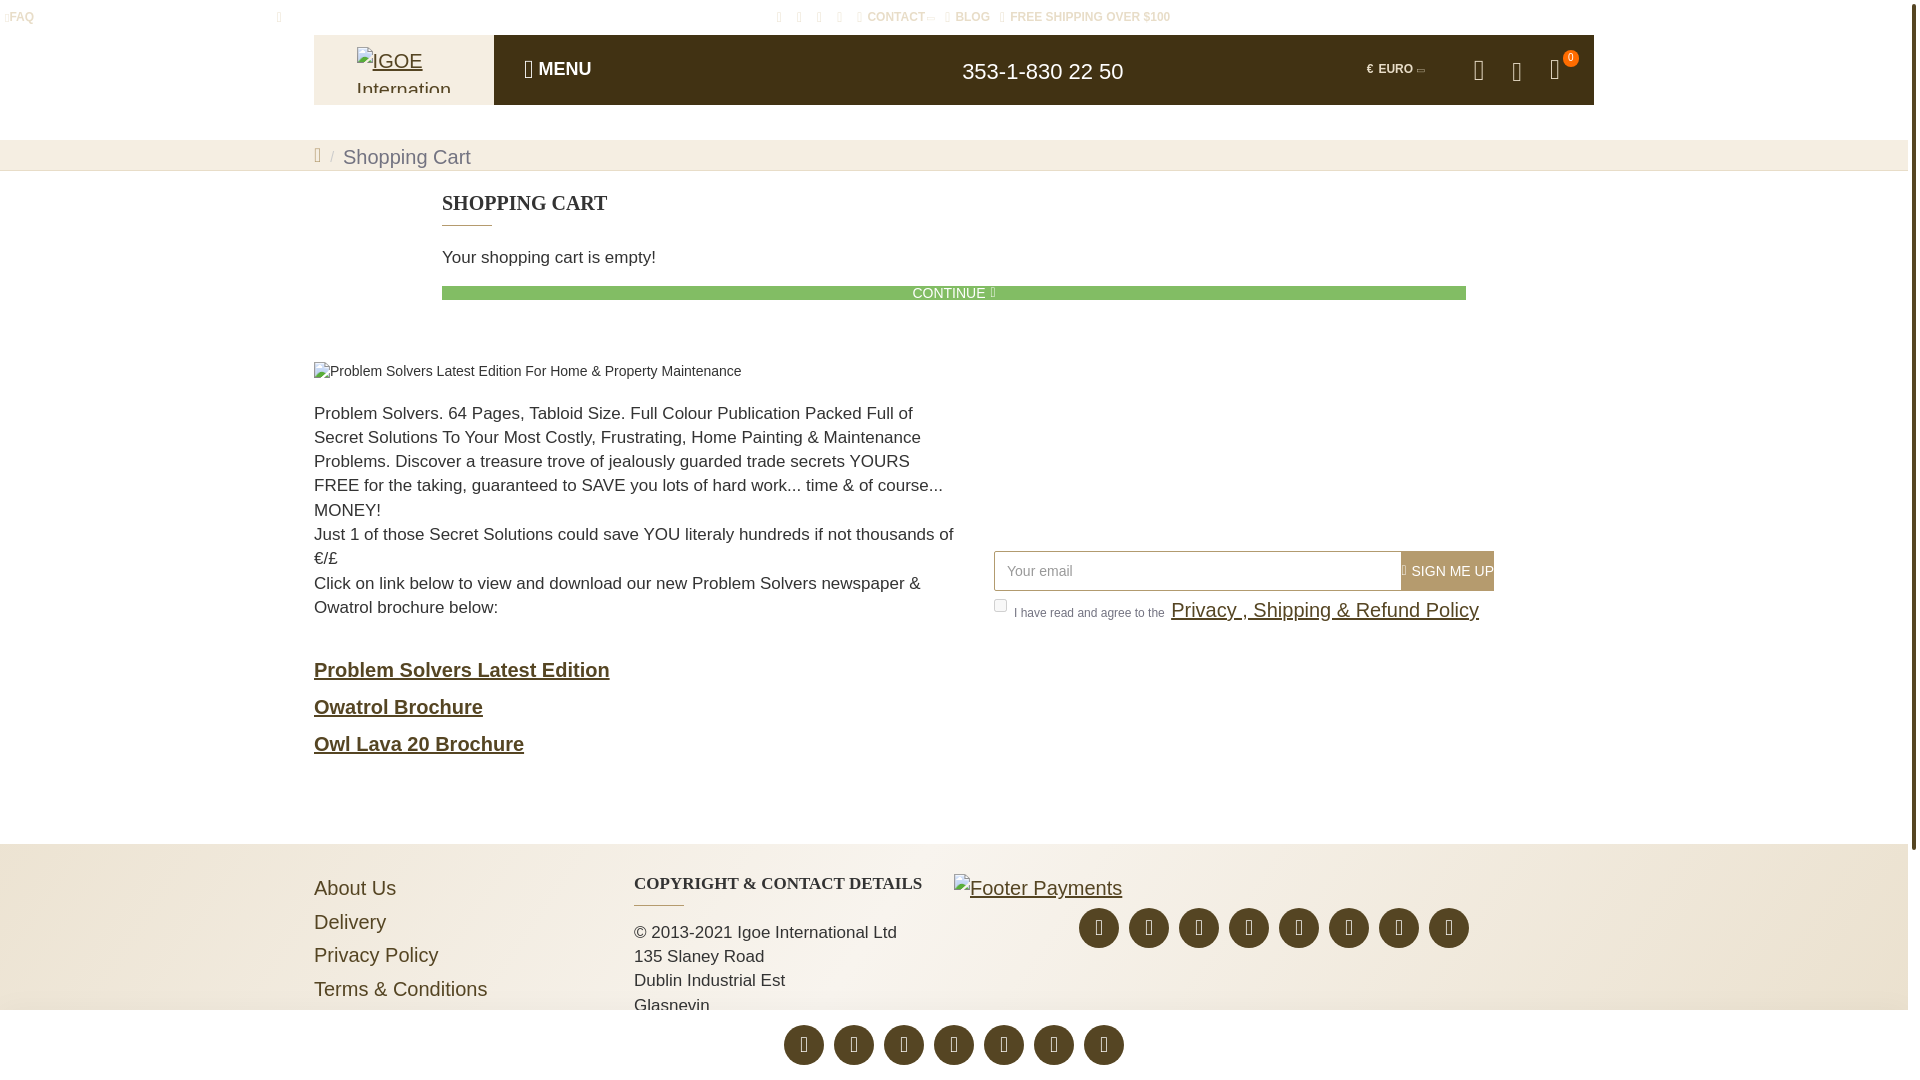 The image size is (1920, 1080). Describe the element at coordinates (565, 69) in the screenshot. I see `MENU` at that location.